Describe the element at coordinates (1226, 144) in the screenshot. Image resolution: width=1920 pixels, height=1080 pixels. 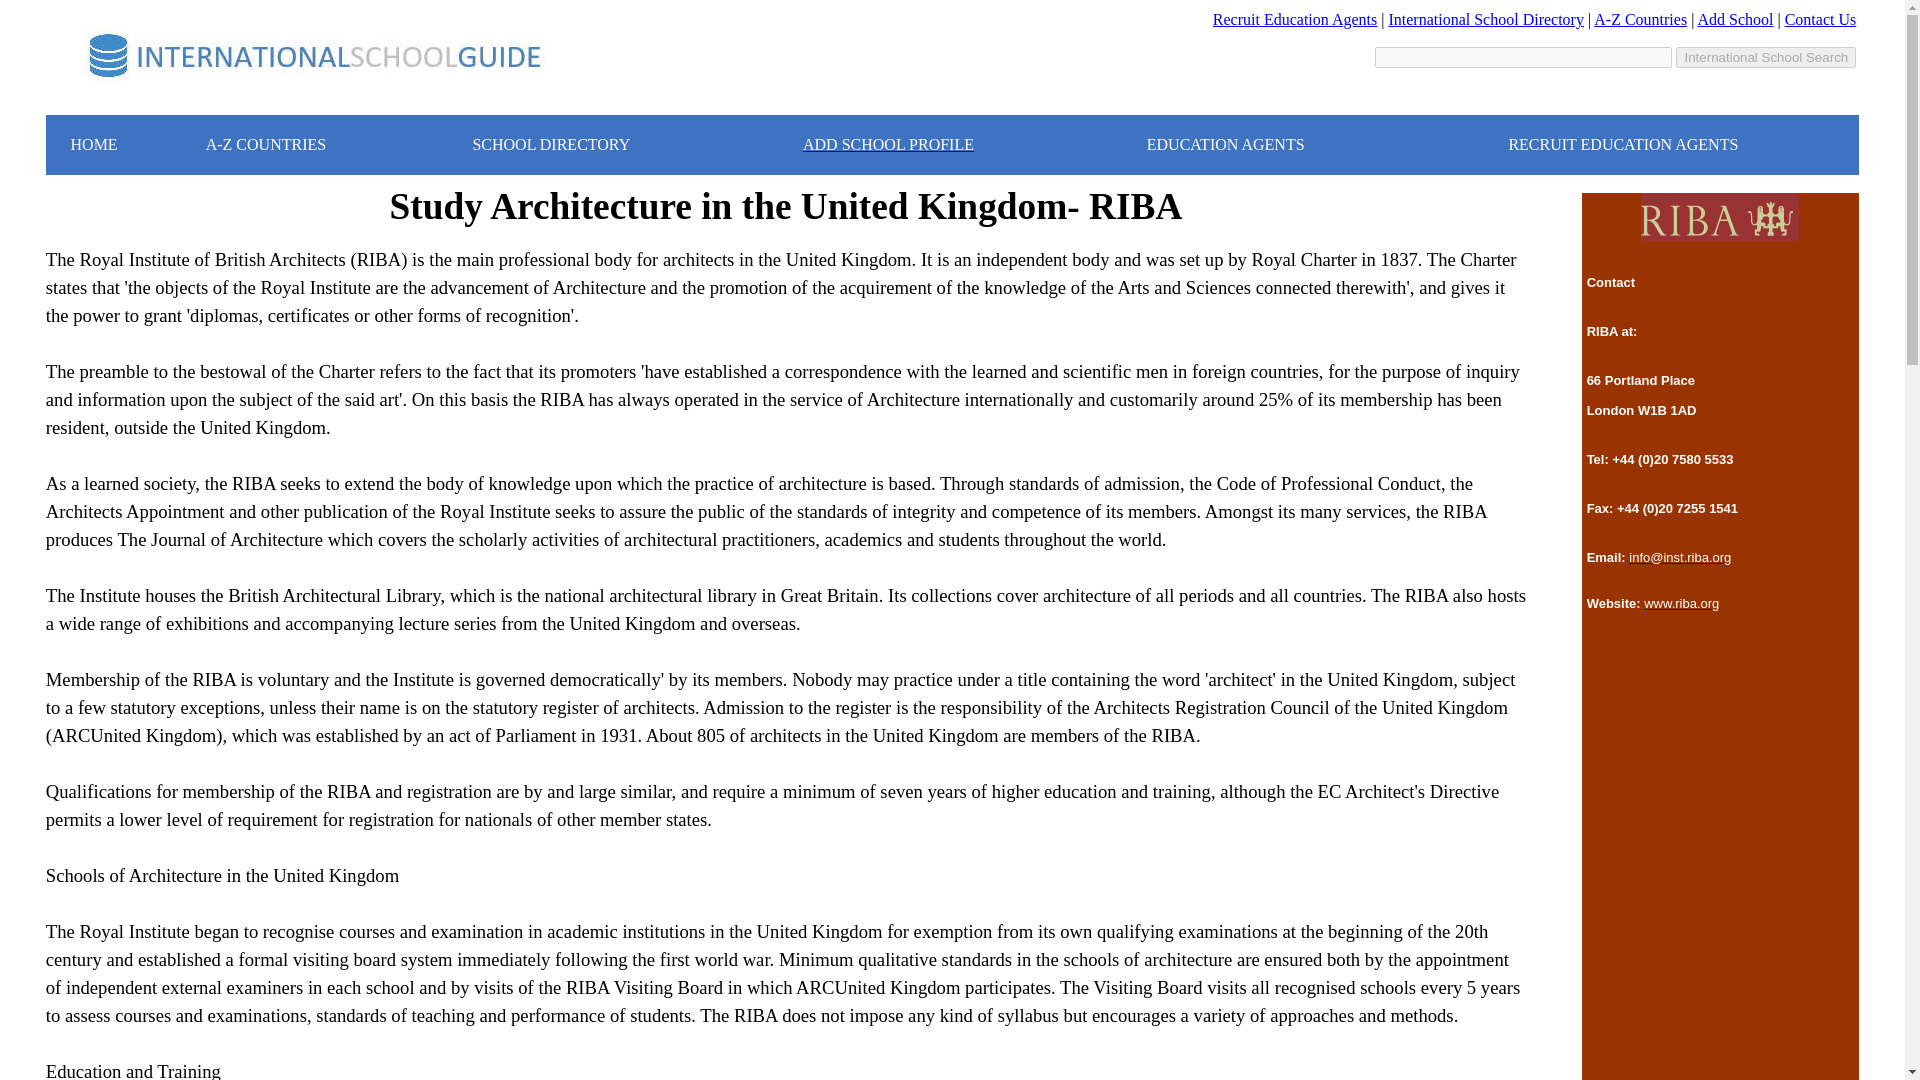
I see `EDUCATION AGENTS` at that location.